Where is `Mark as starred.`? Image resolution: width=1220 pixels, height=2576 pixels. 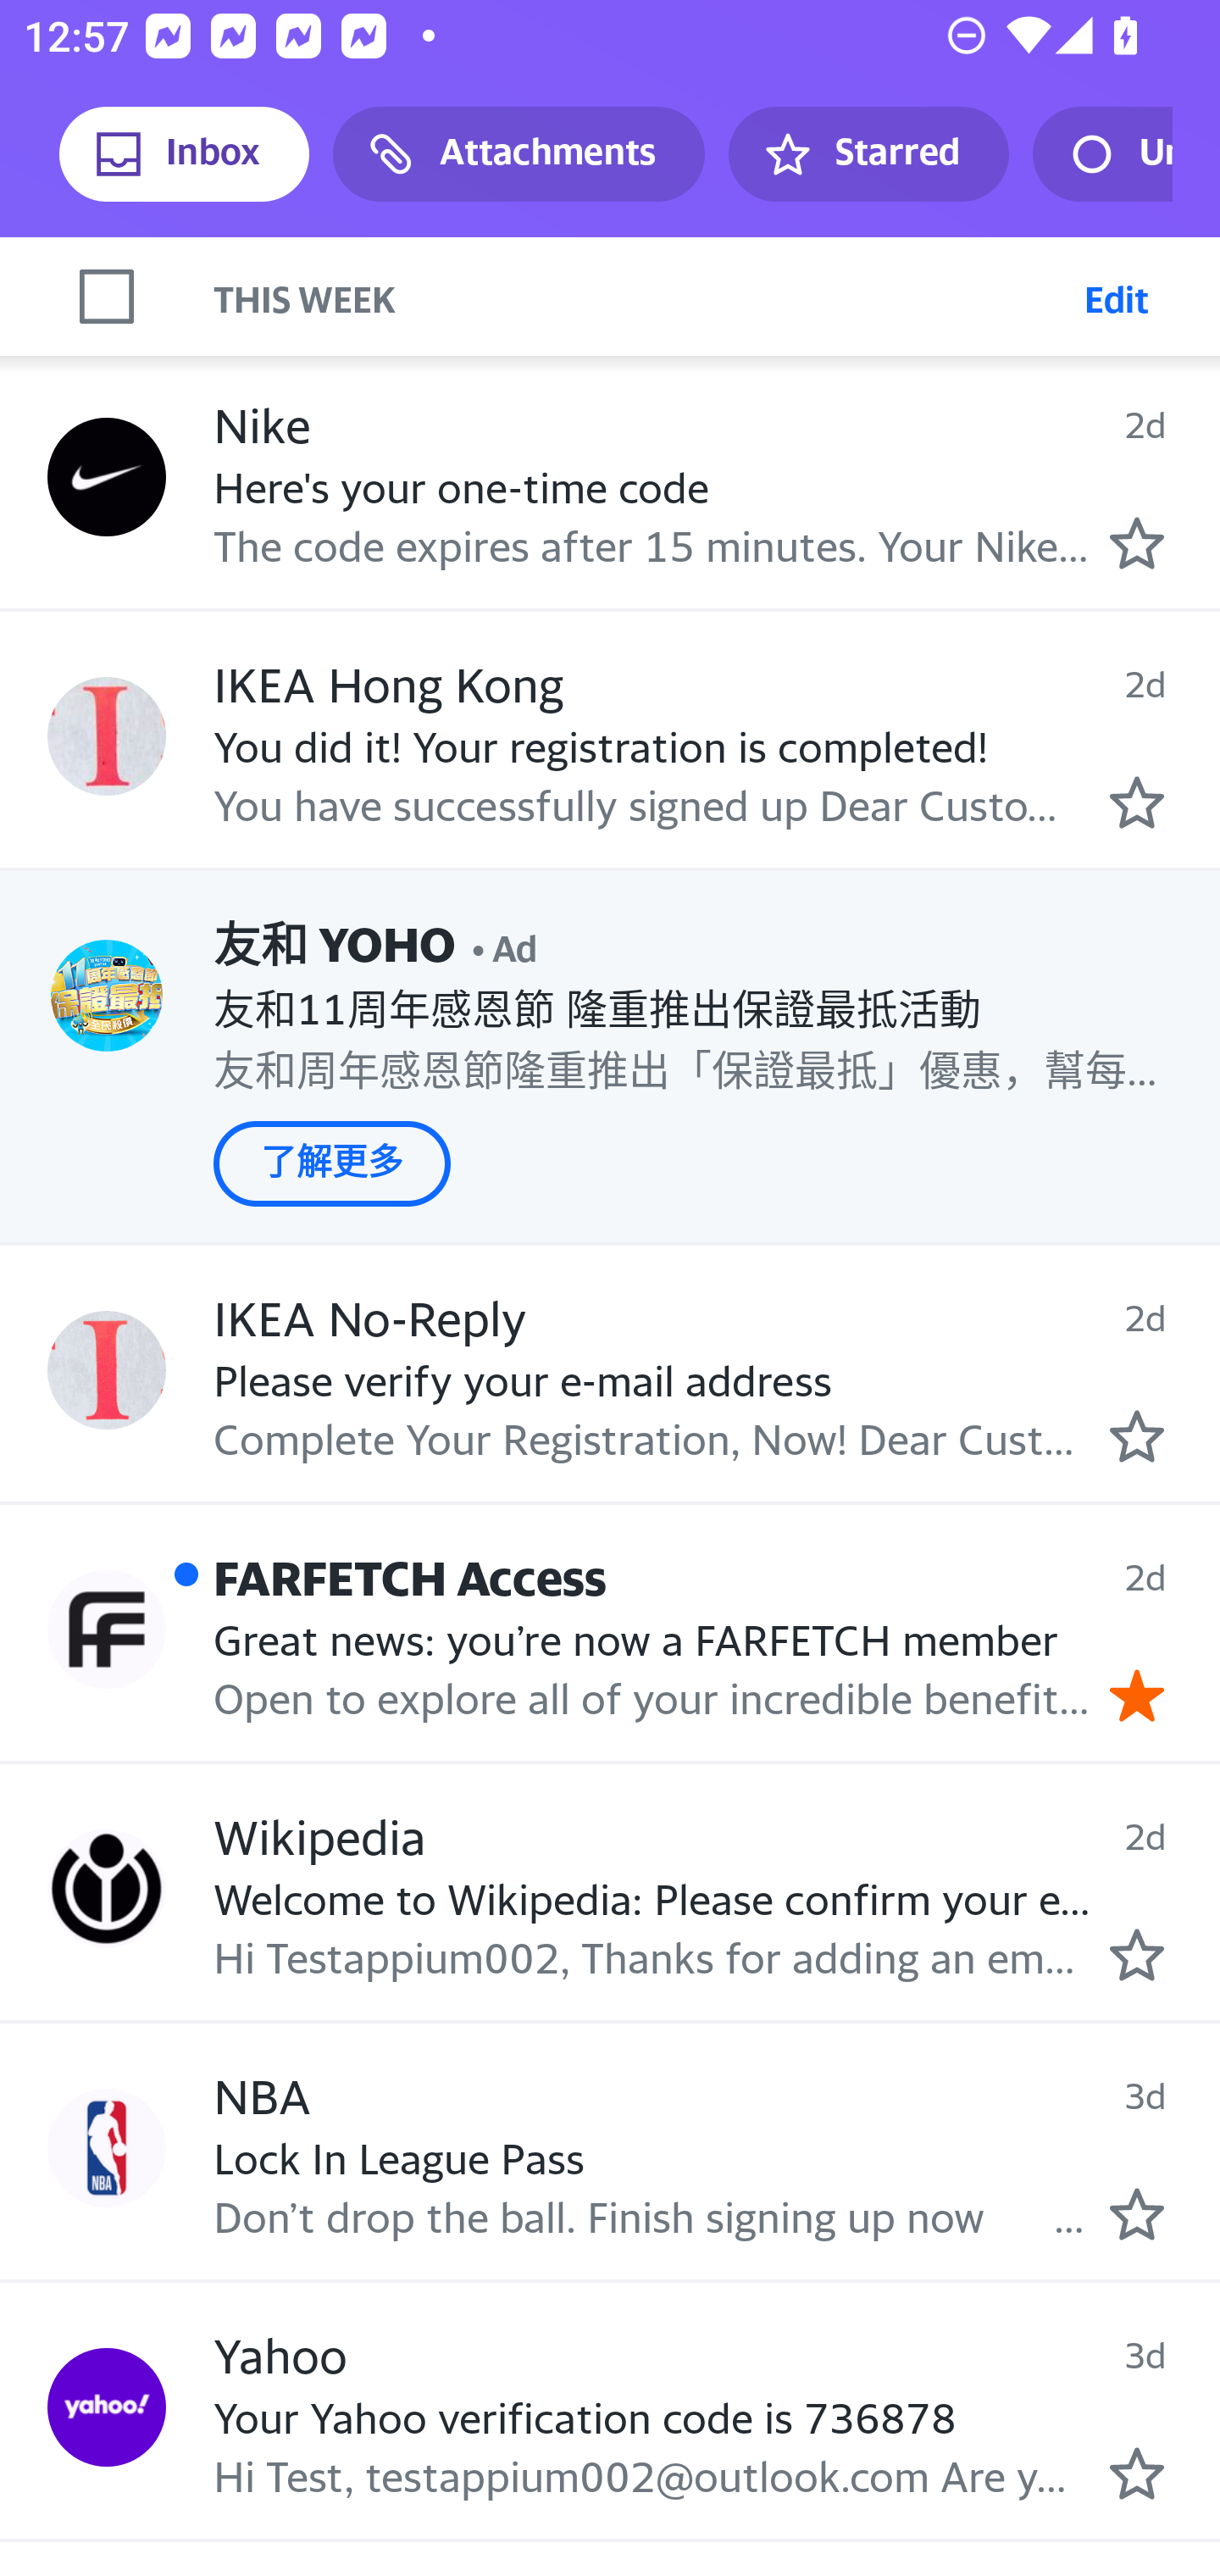
Mark as starred. is located at coordinates (1137, 541).